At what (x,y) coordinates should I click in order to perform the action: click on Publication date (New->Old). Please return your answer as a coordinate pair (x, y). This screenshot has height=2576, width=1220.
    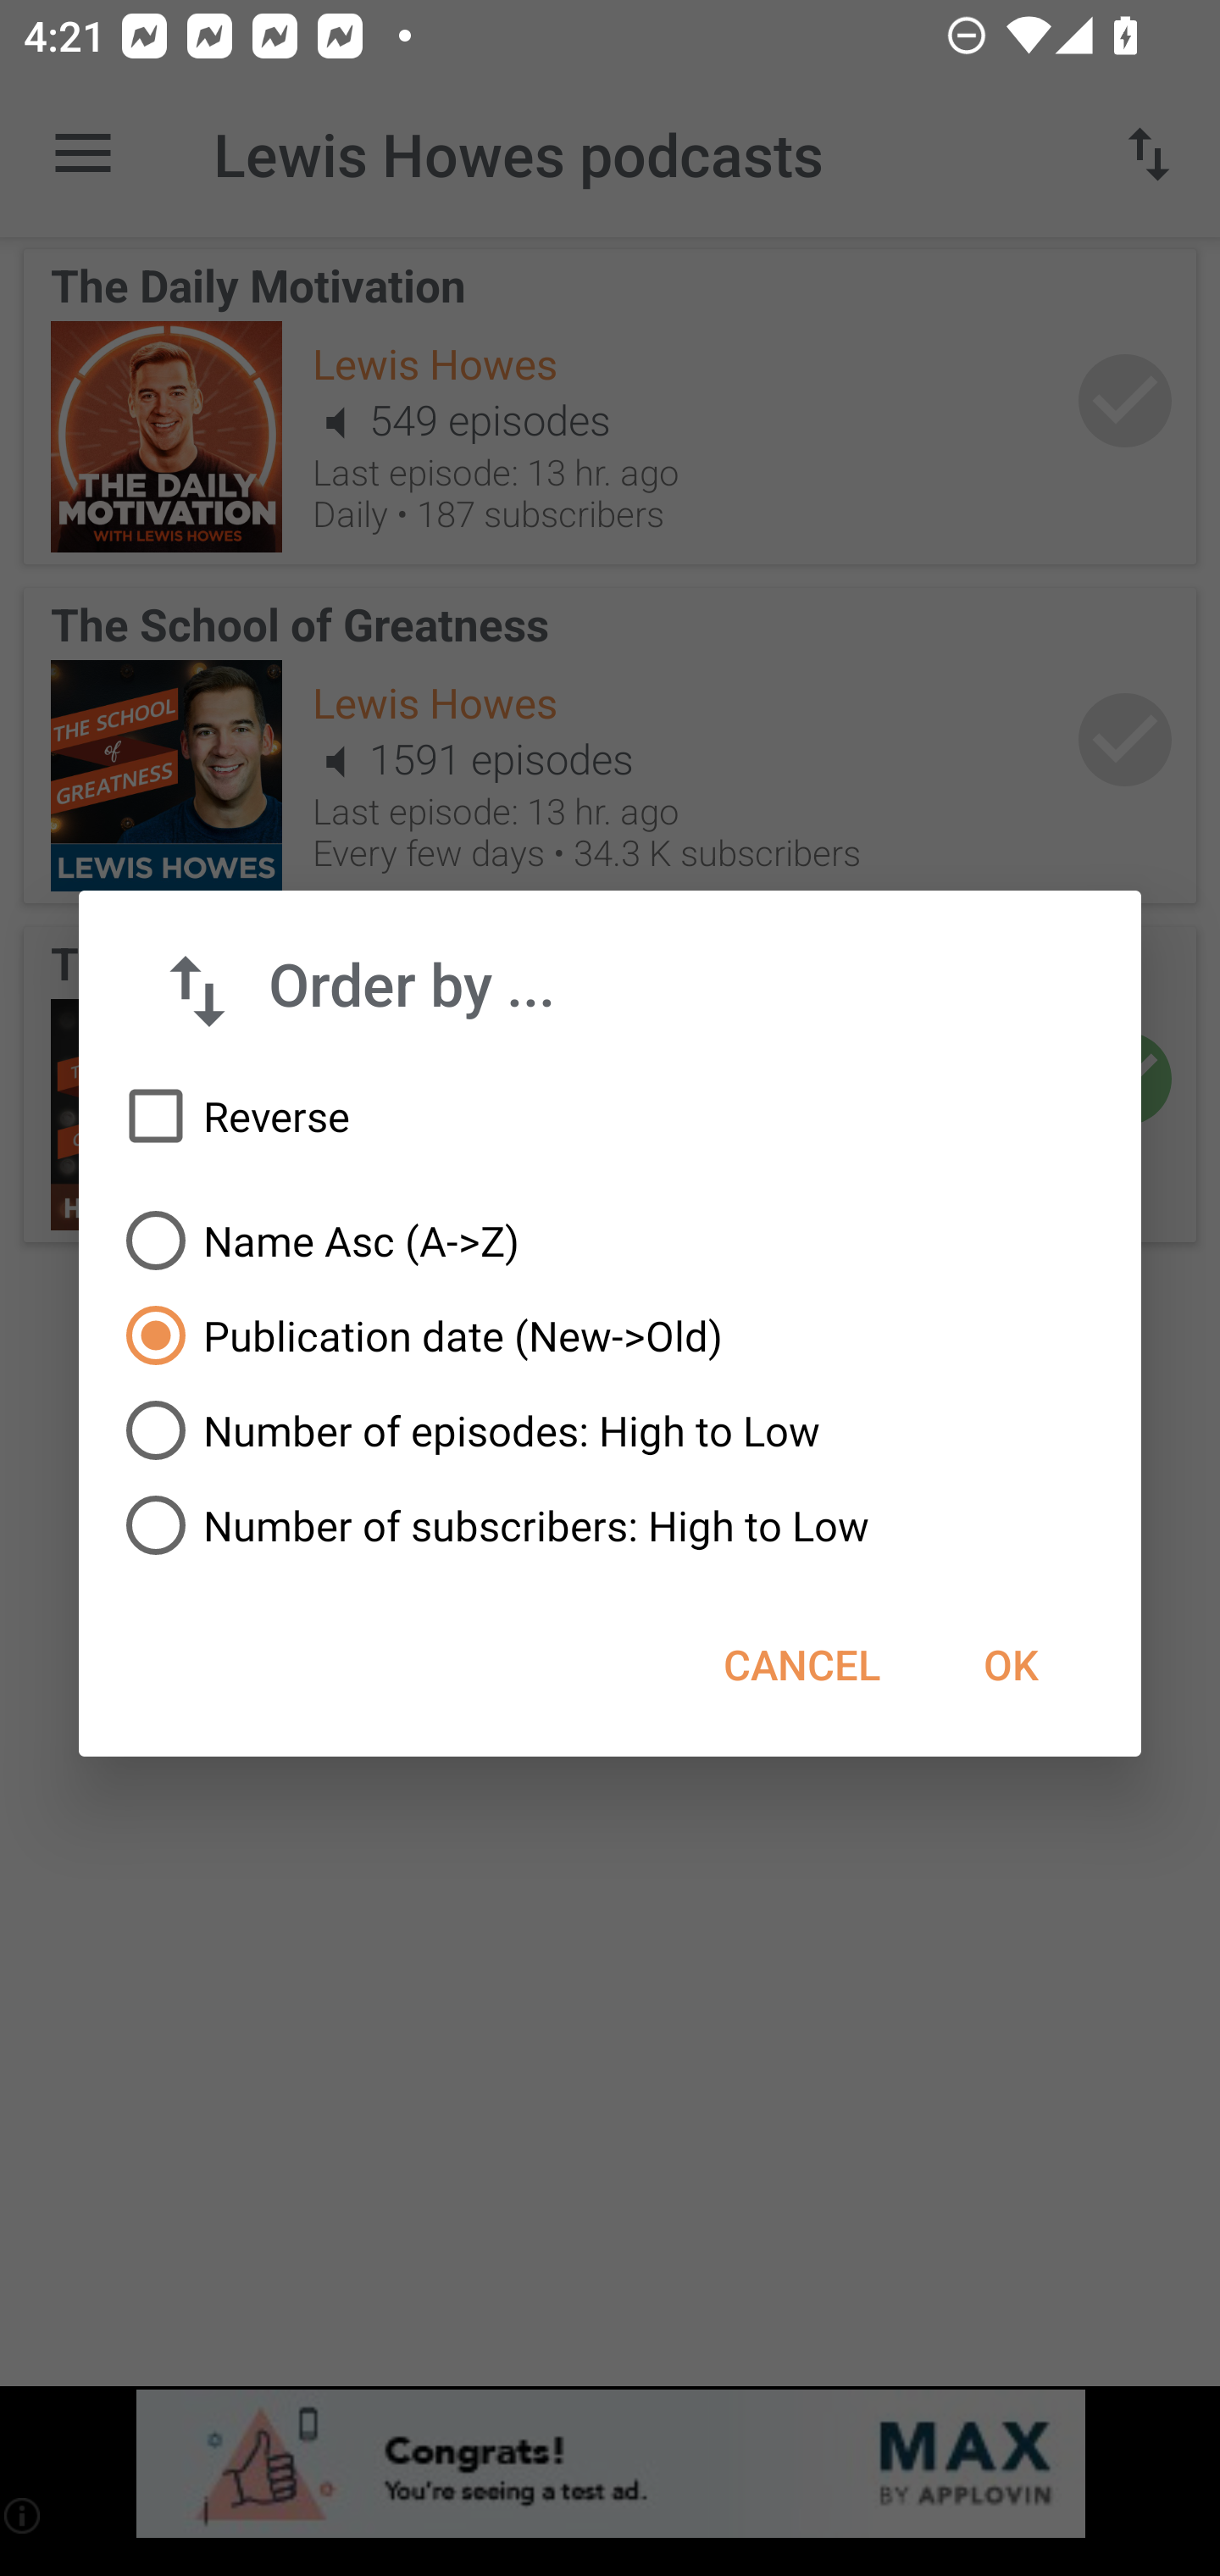
    Looking at the image, I should click on (610, 1335).